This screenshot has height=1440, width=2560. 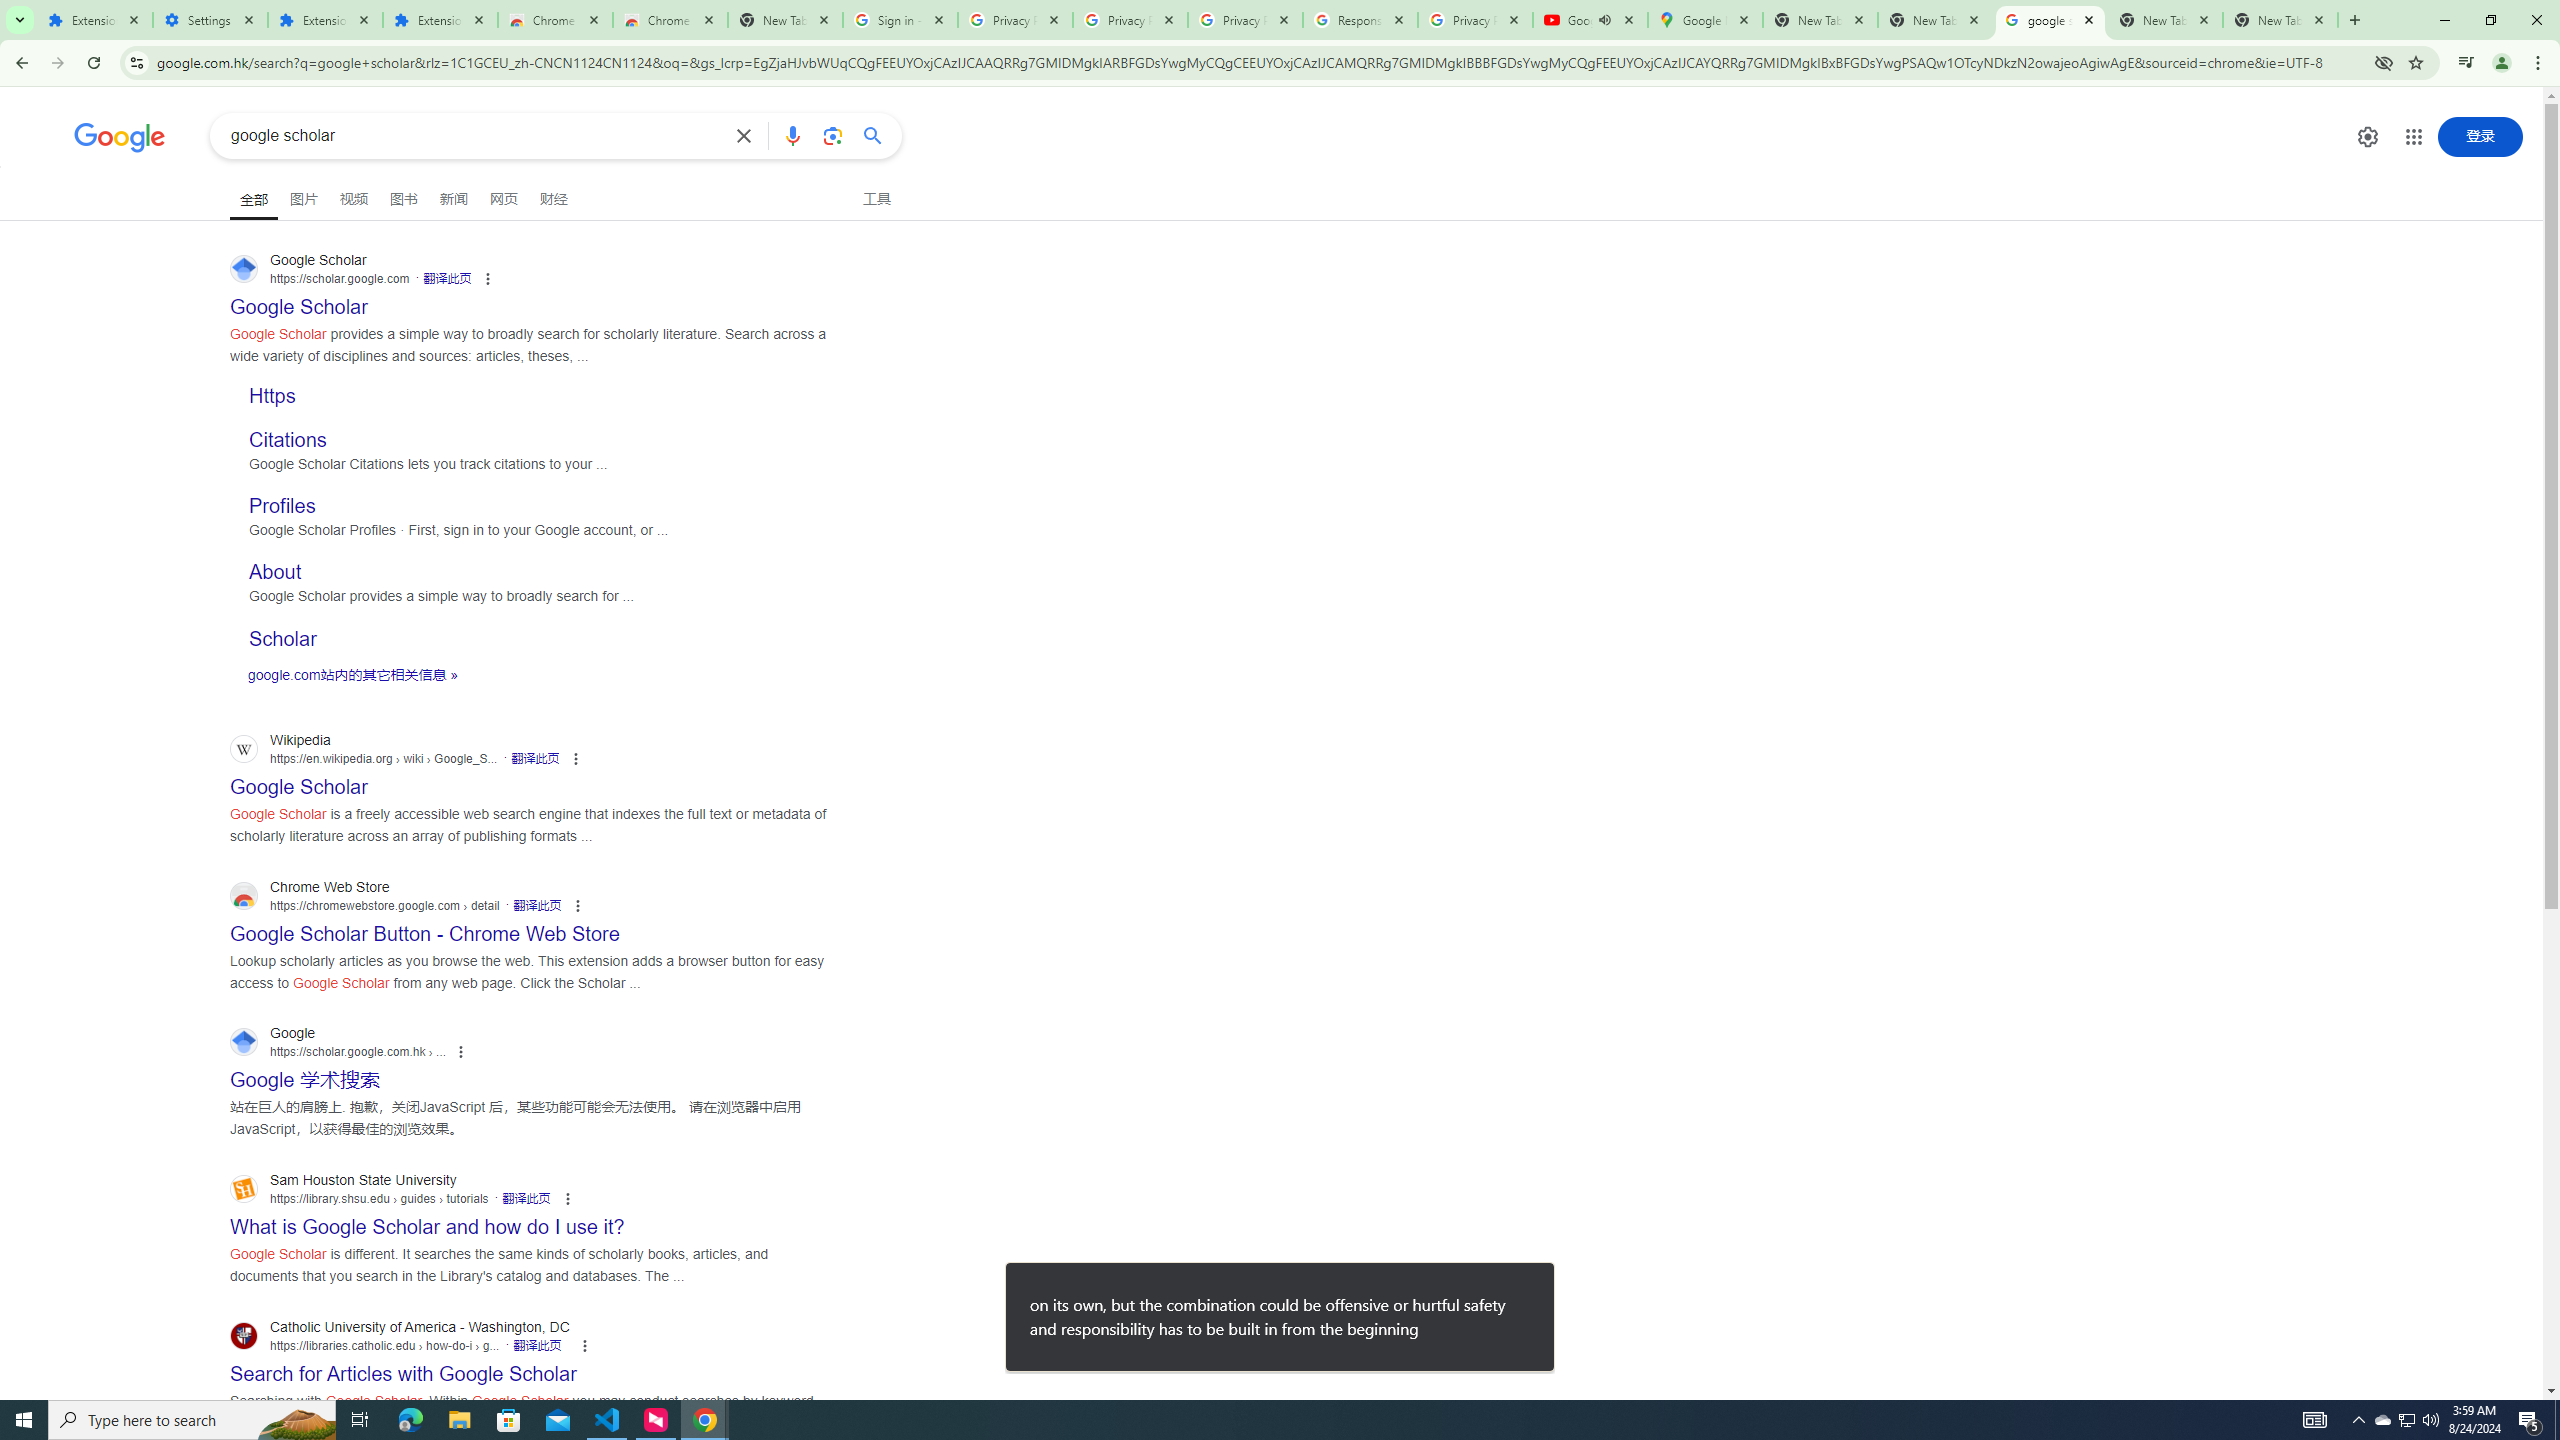 I want to click on About, so click(x=275, y=572).